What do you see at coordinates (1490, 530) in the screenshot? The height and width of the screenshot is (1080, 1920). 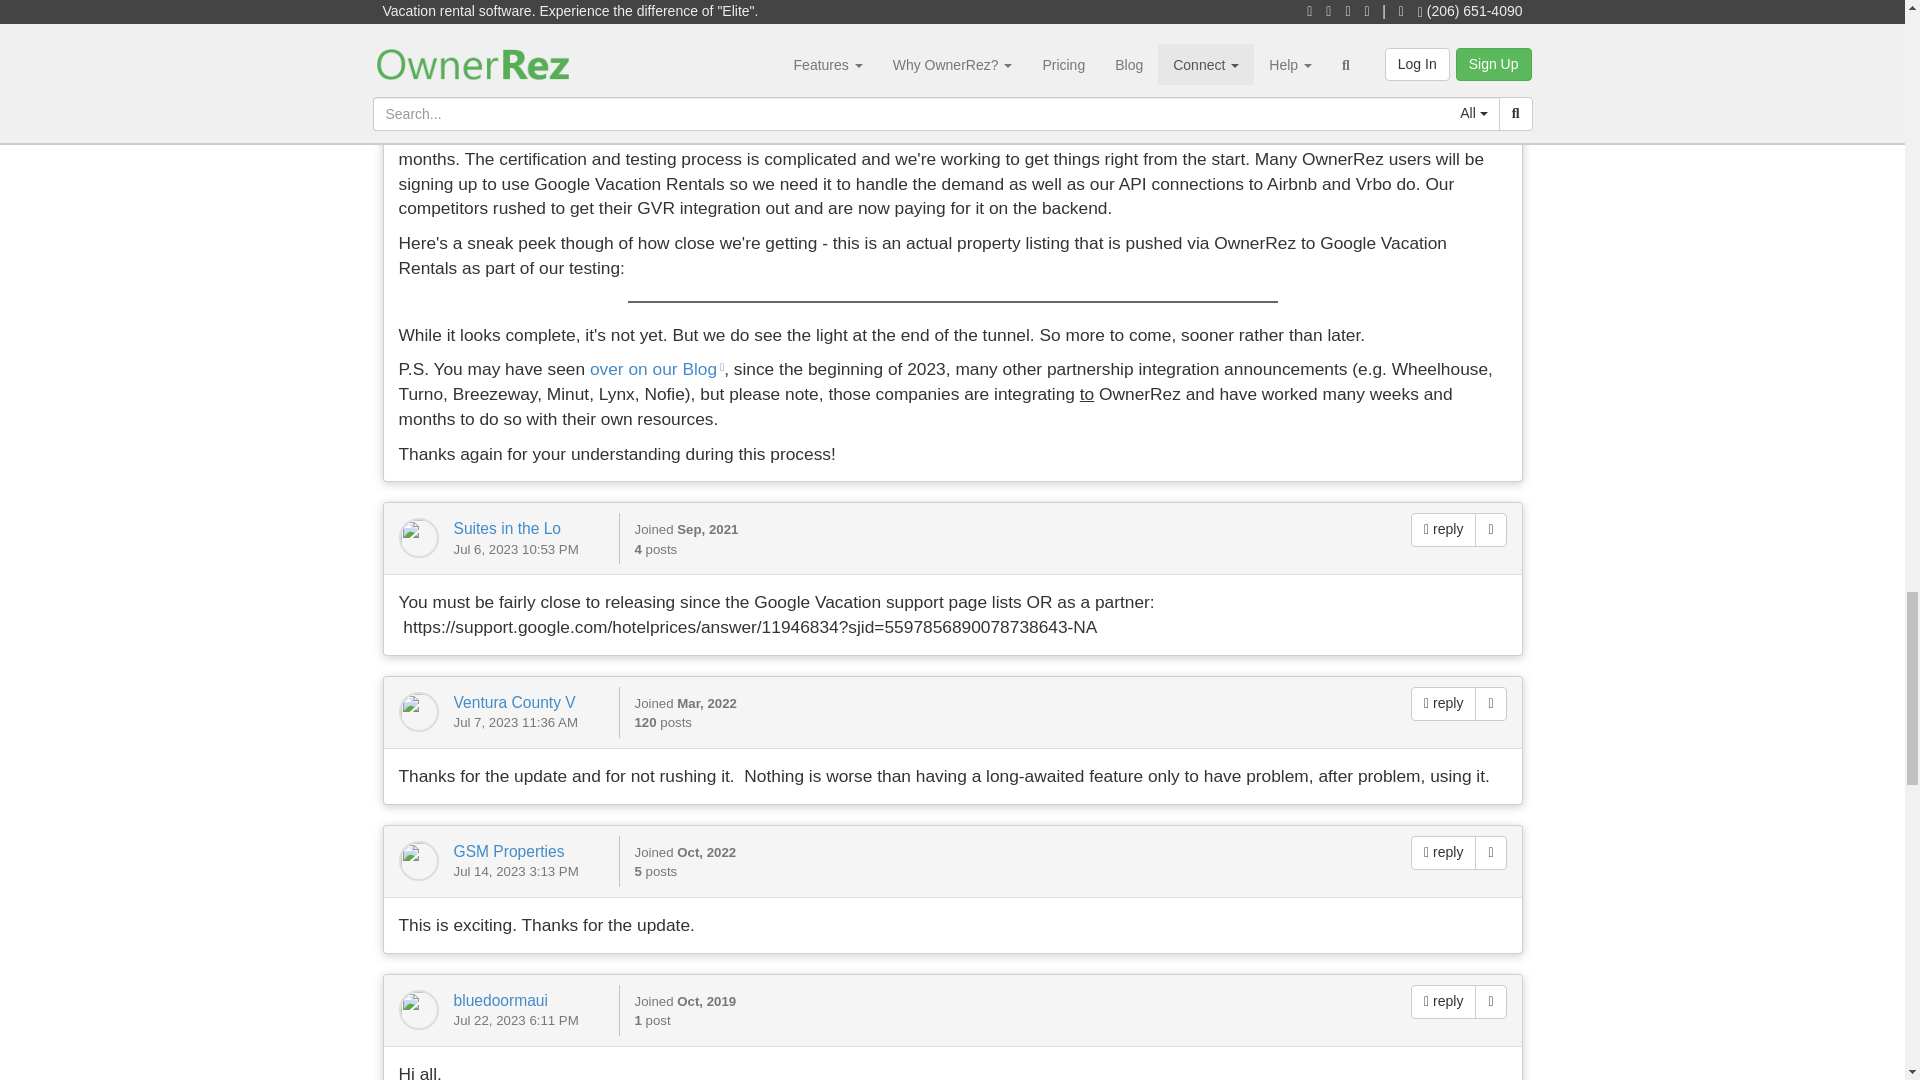 I see `Permanent link` at bounding box center [1490, 530].